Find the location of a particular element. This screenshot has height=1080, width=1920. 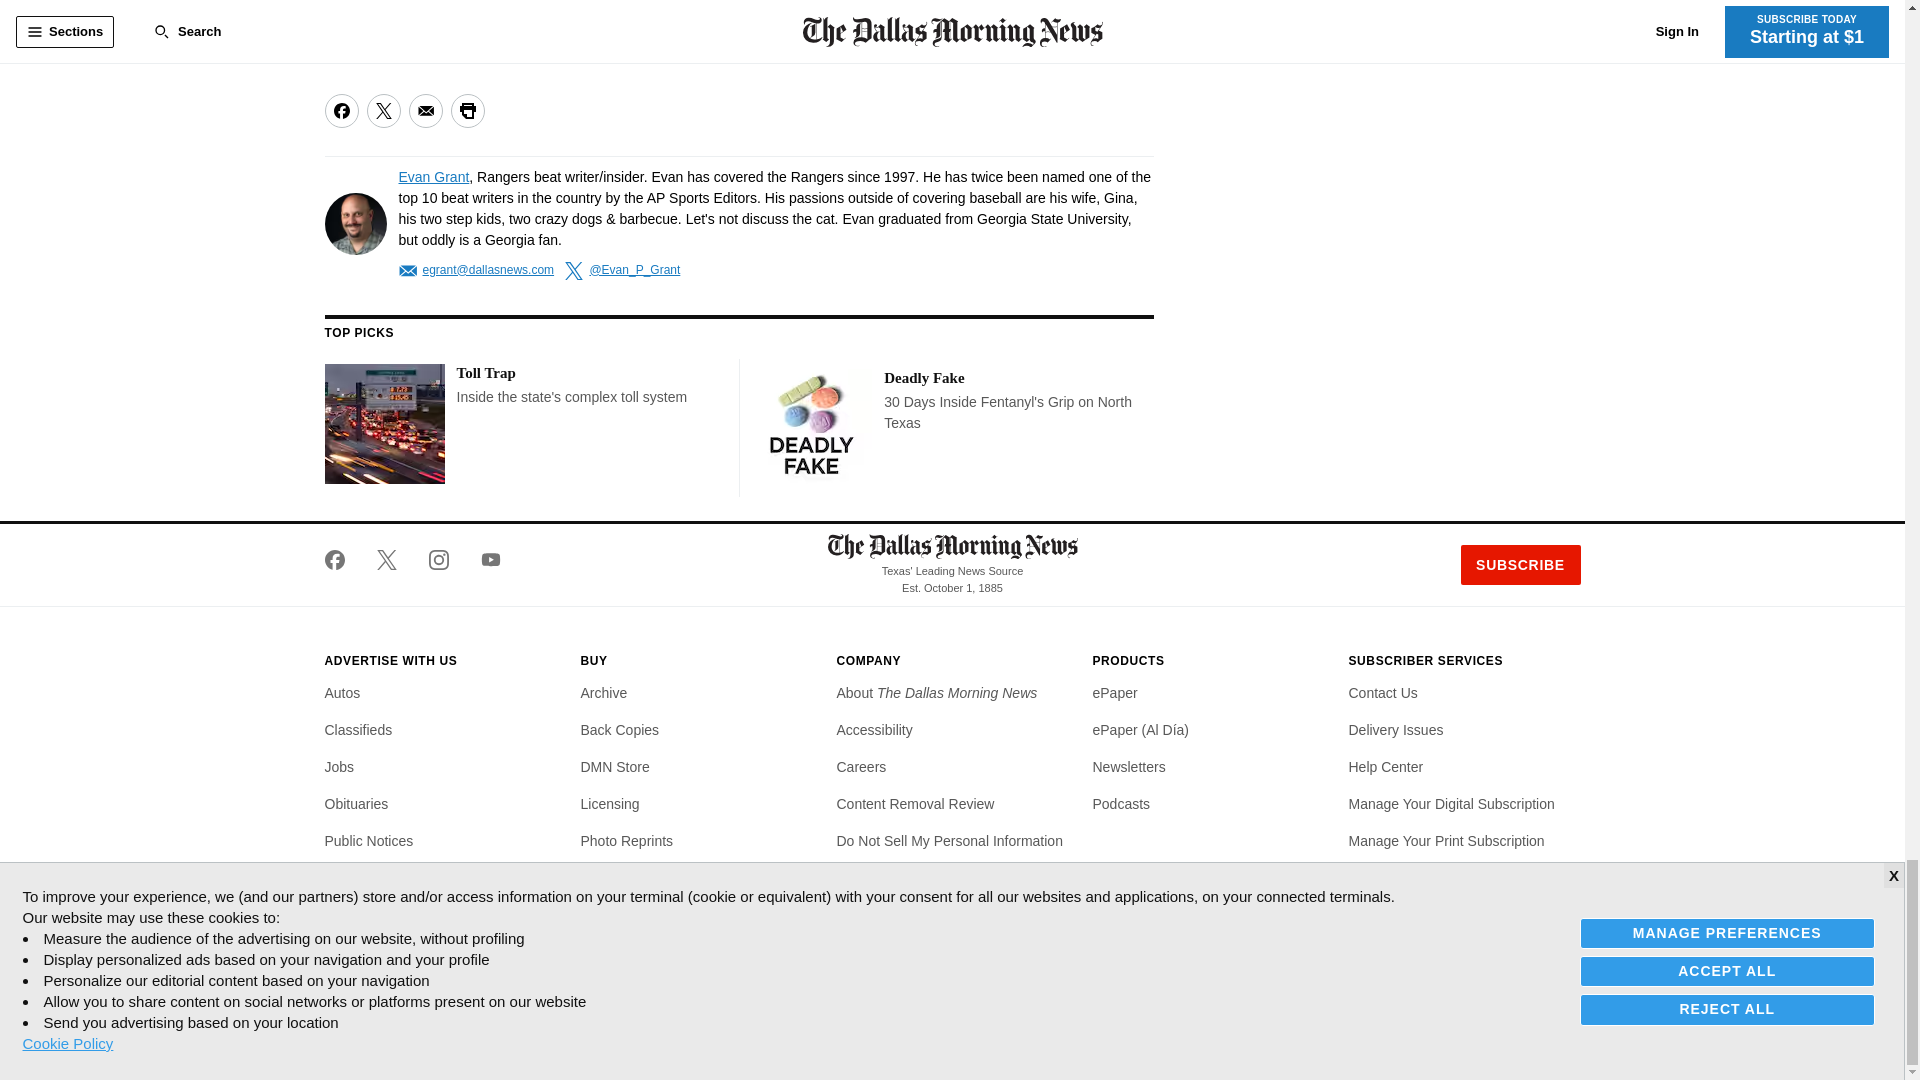

Share via Email is located at coordinates (424, 110).